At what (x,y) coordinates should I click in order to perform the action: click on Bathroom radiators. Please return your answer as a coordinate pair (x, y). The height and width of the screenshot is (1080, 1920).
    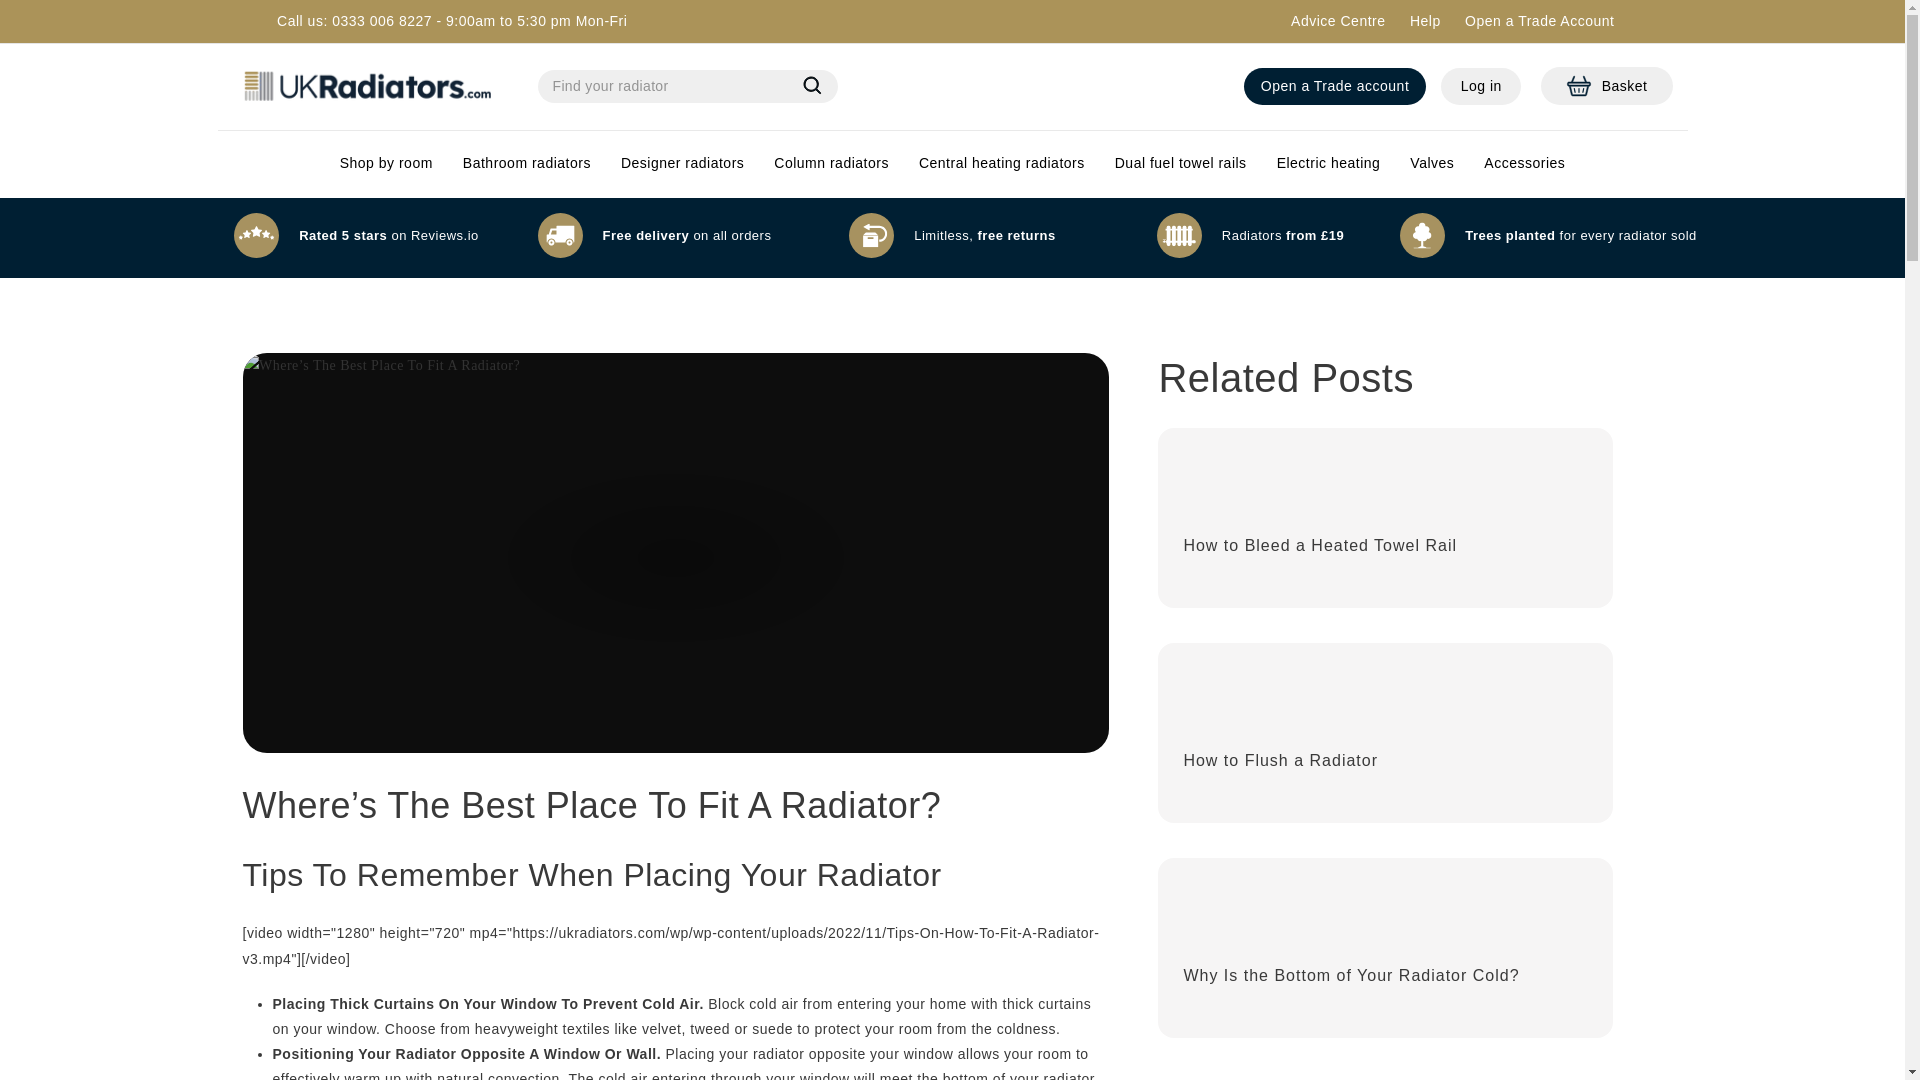
    Looking at the image, I should click on (812, 88).